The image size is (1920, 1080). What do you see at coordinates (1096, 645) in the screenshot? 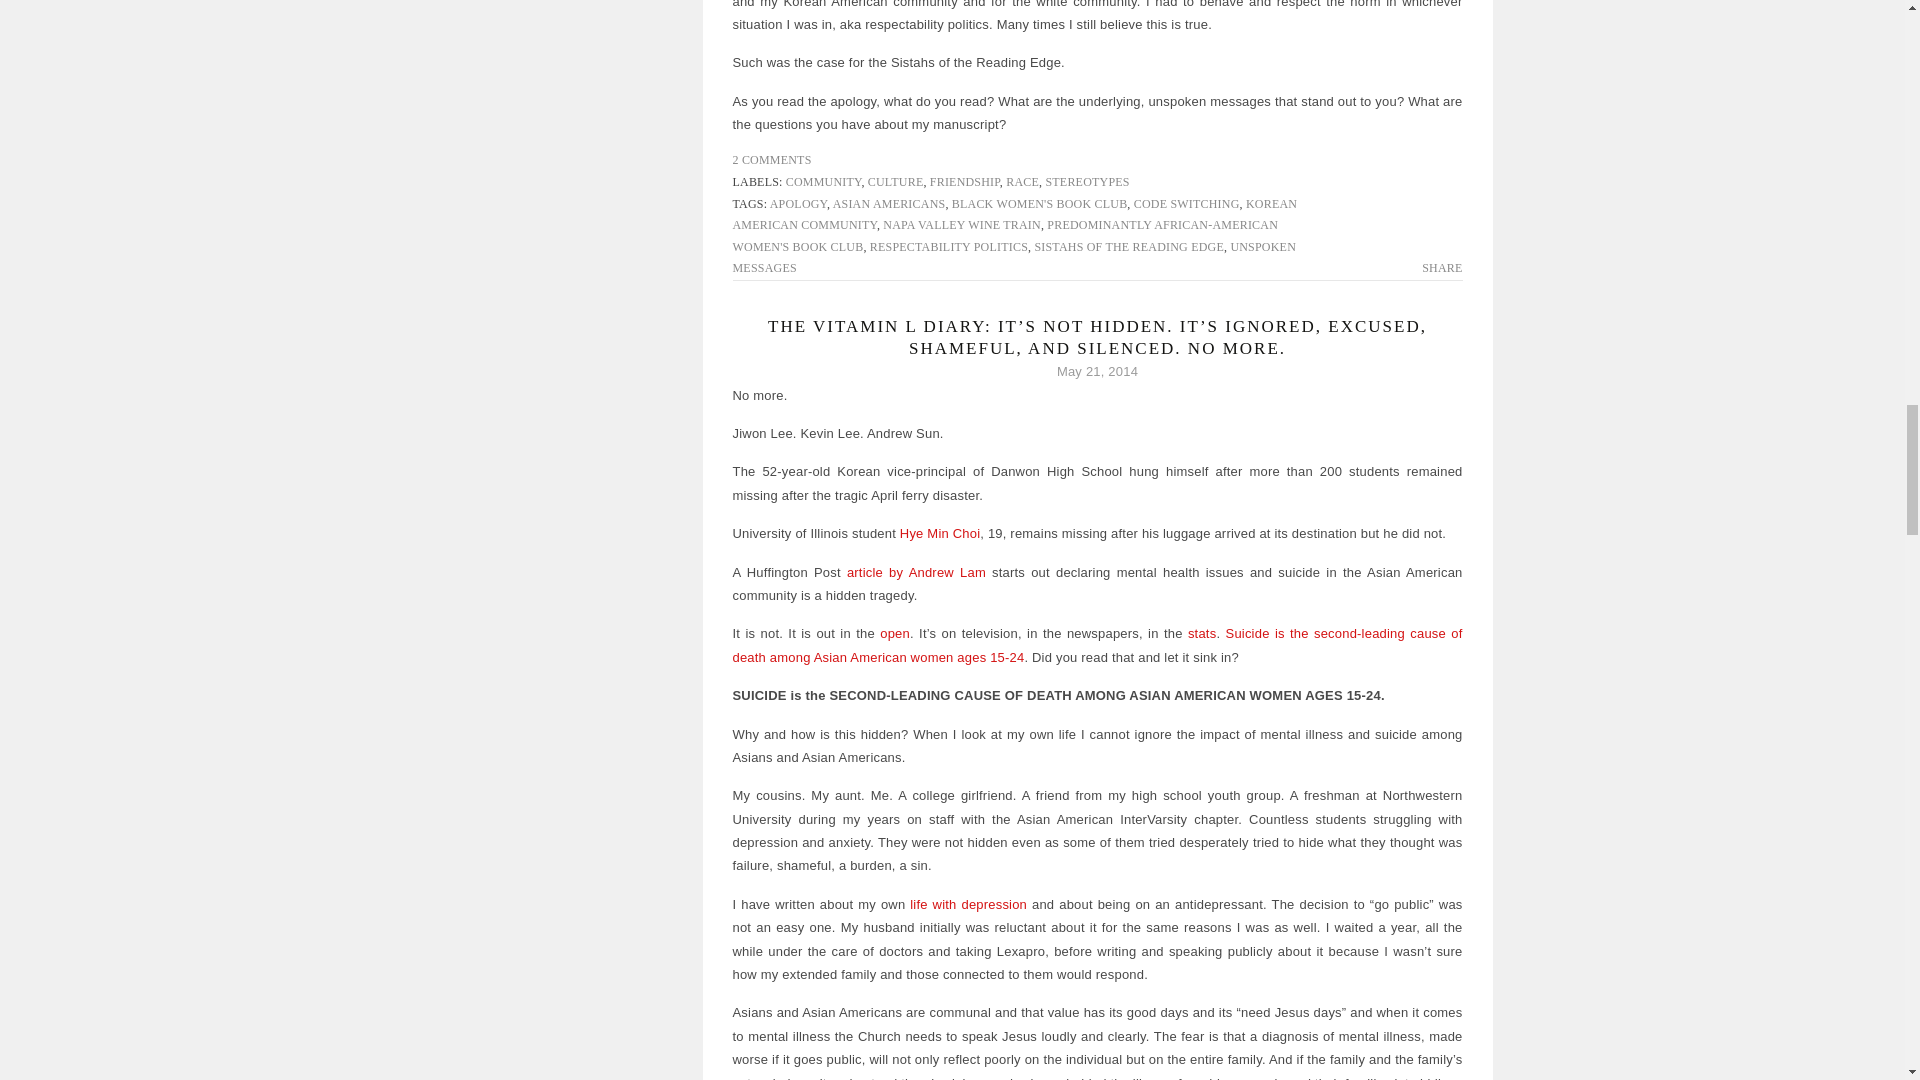
I see `more stats` at bounding box center [1096, 645].